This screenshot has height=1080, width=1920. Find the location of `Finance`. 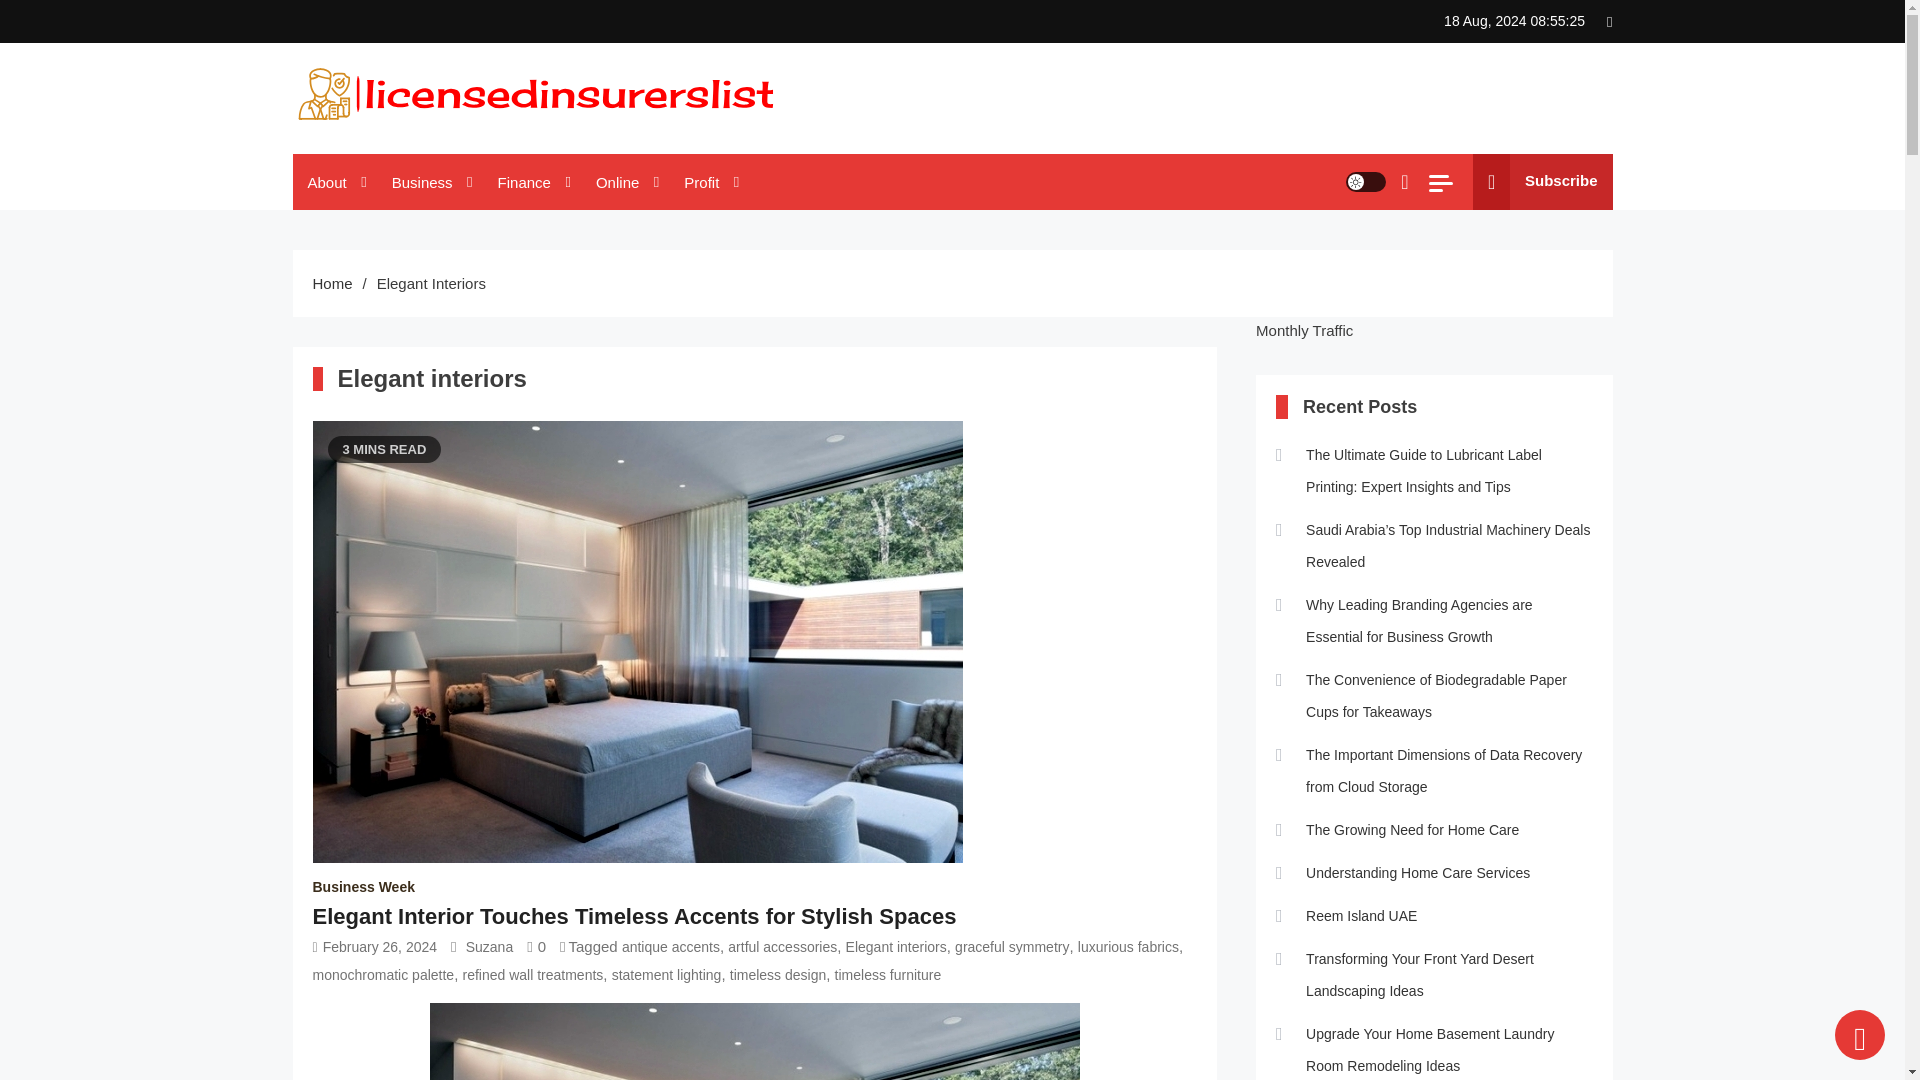

Finance is located at coordinates (532, 182).